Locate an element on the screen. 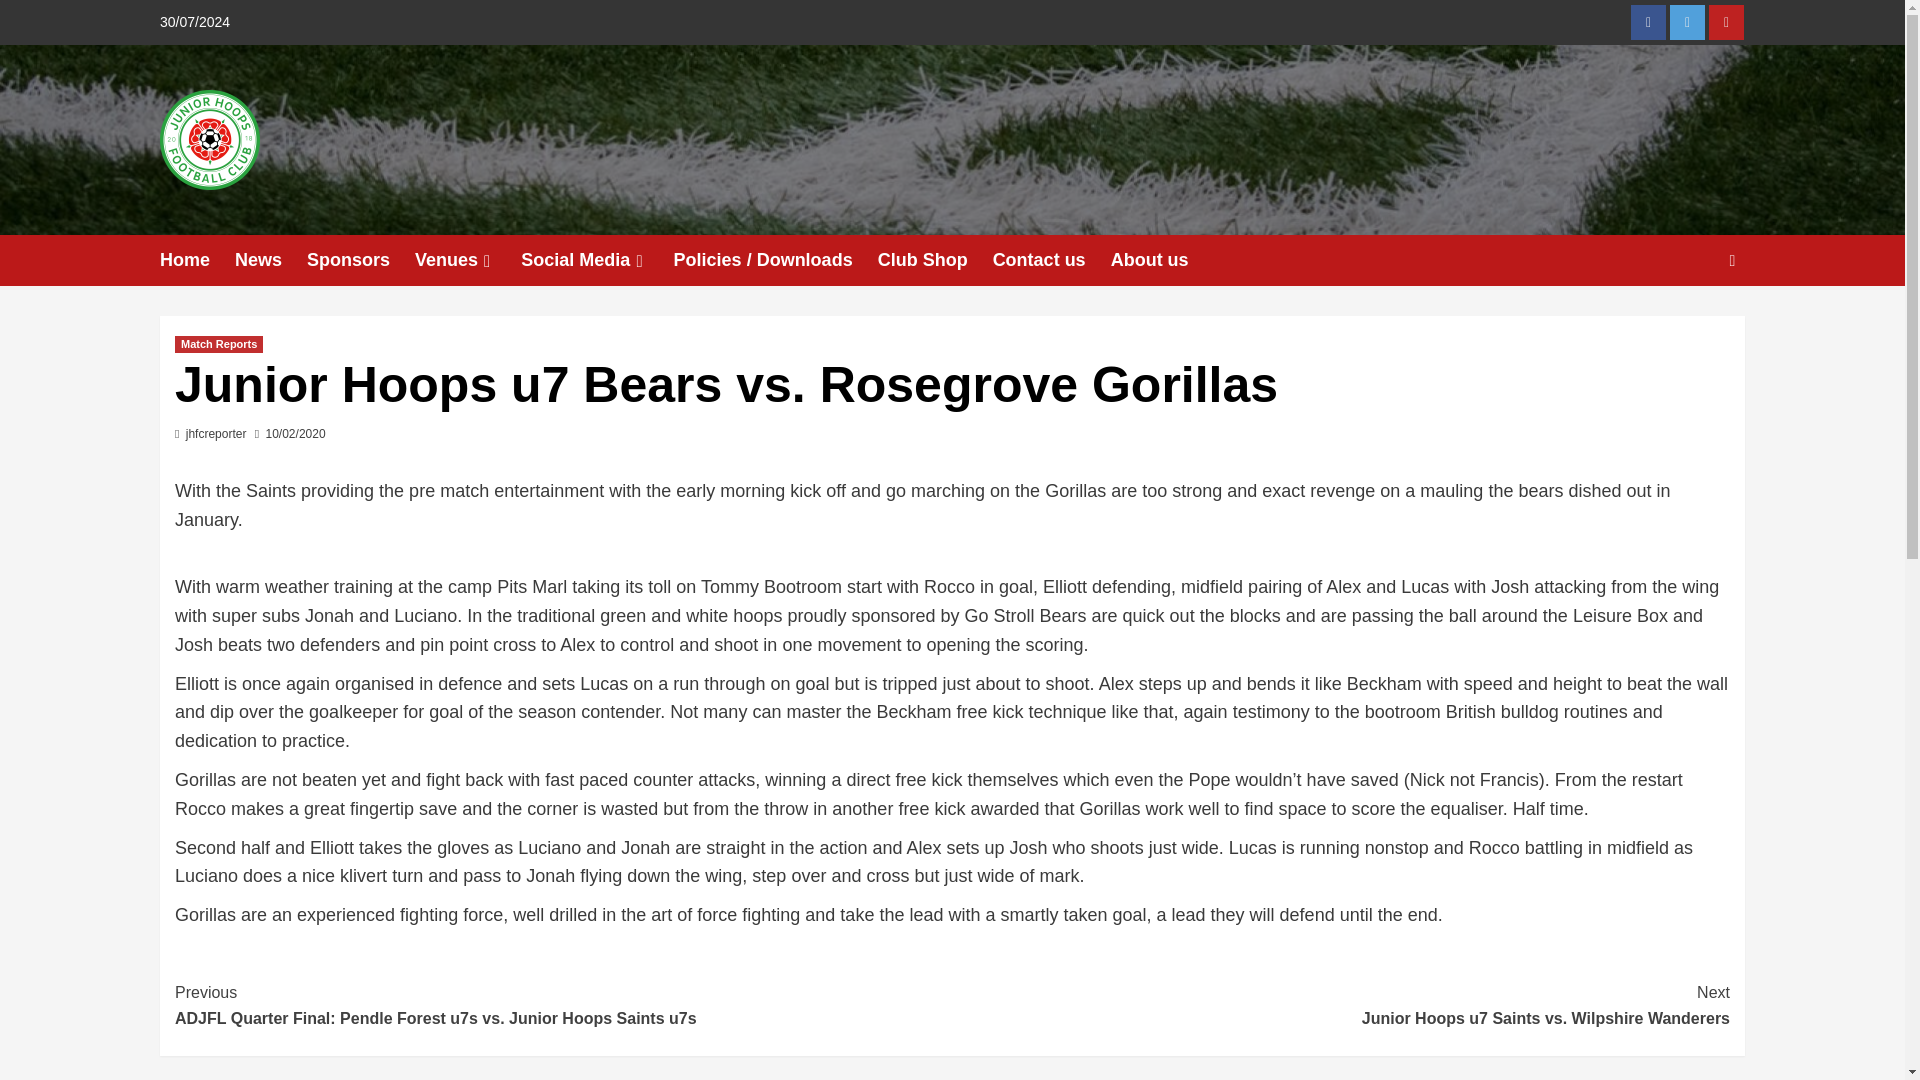 This screenshot has width=1920, height=1080. Contact us is located at coordinates (596, 260).